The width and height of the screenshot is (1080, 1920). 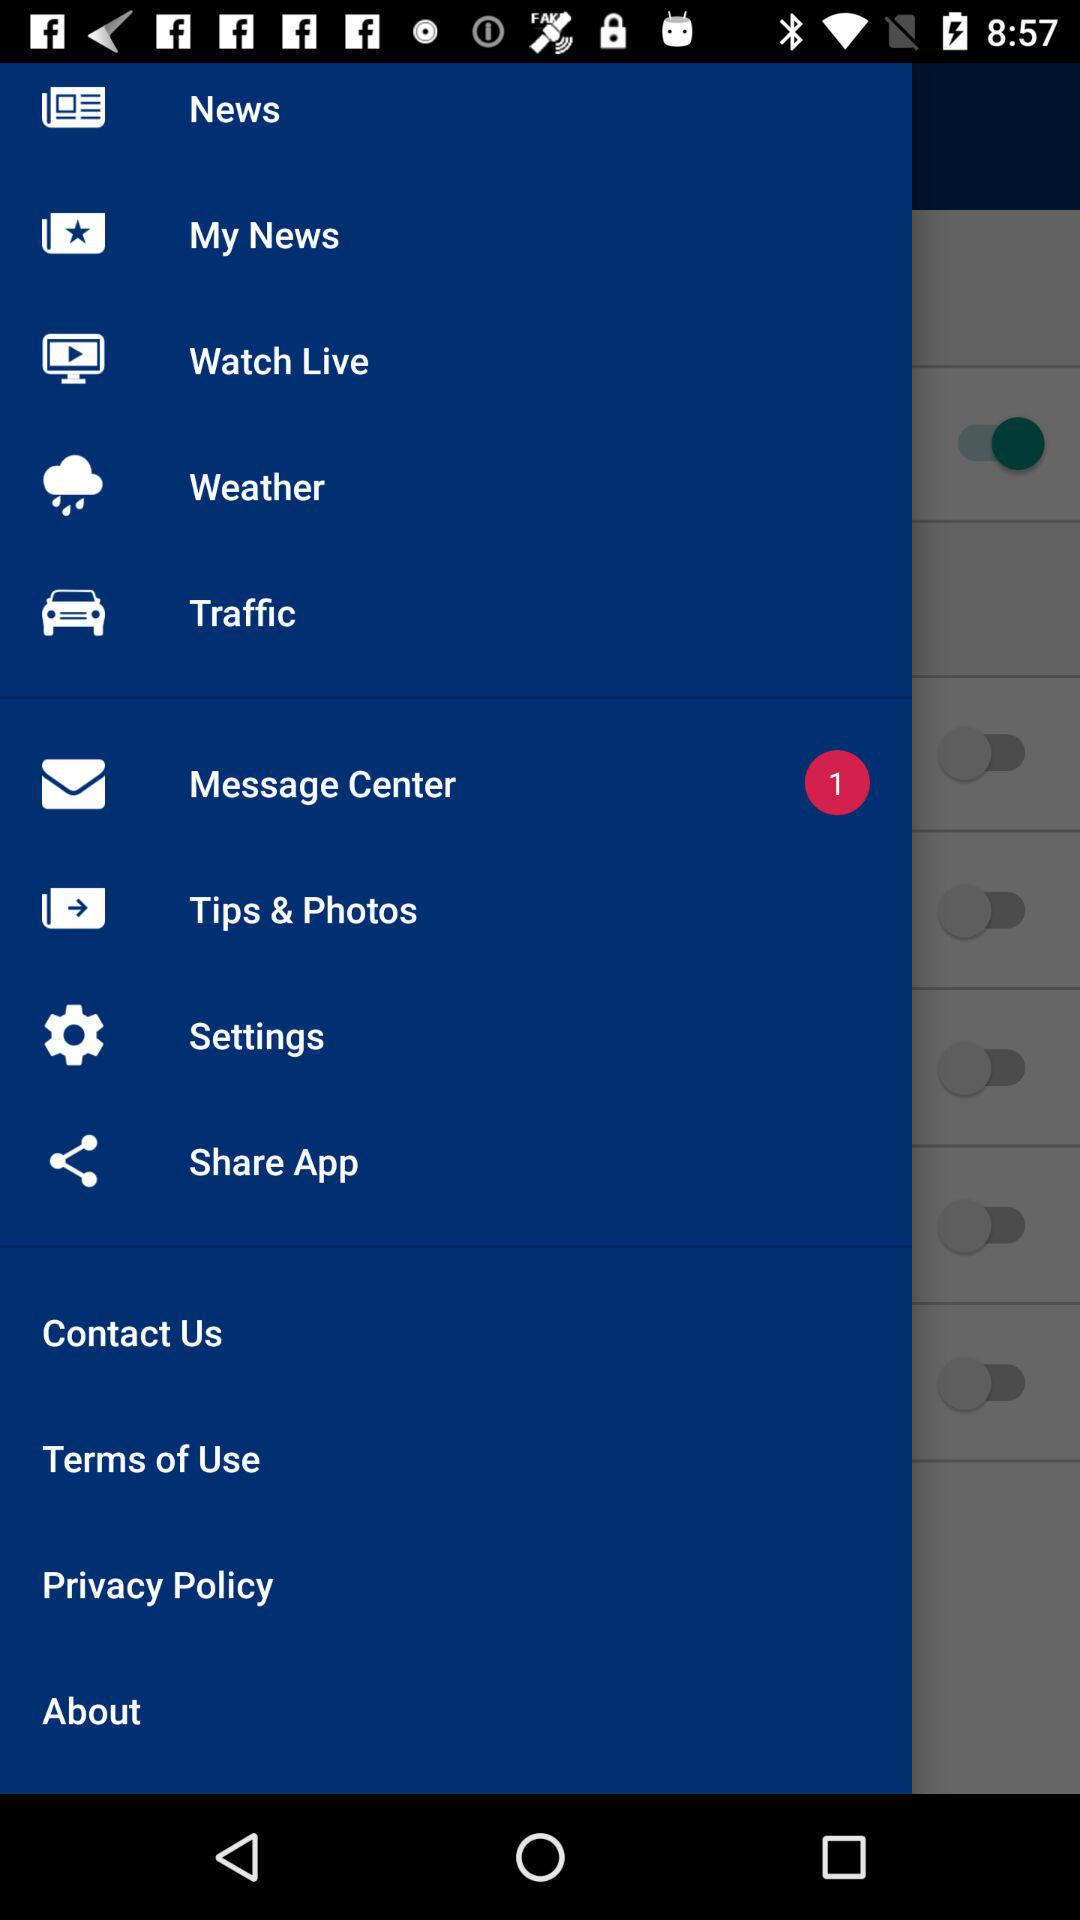 What do you see at coordinates (991, 754) in the screenshot?
I see `select the 2nd slide switch icon` at bounding box center [991, 754].